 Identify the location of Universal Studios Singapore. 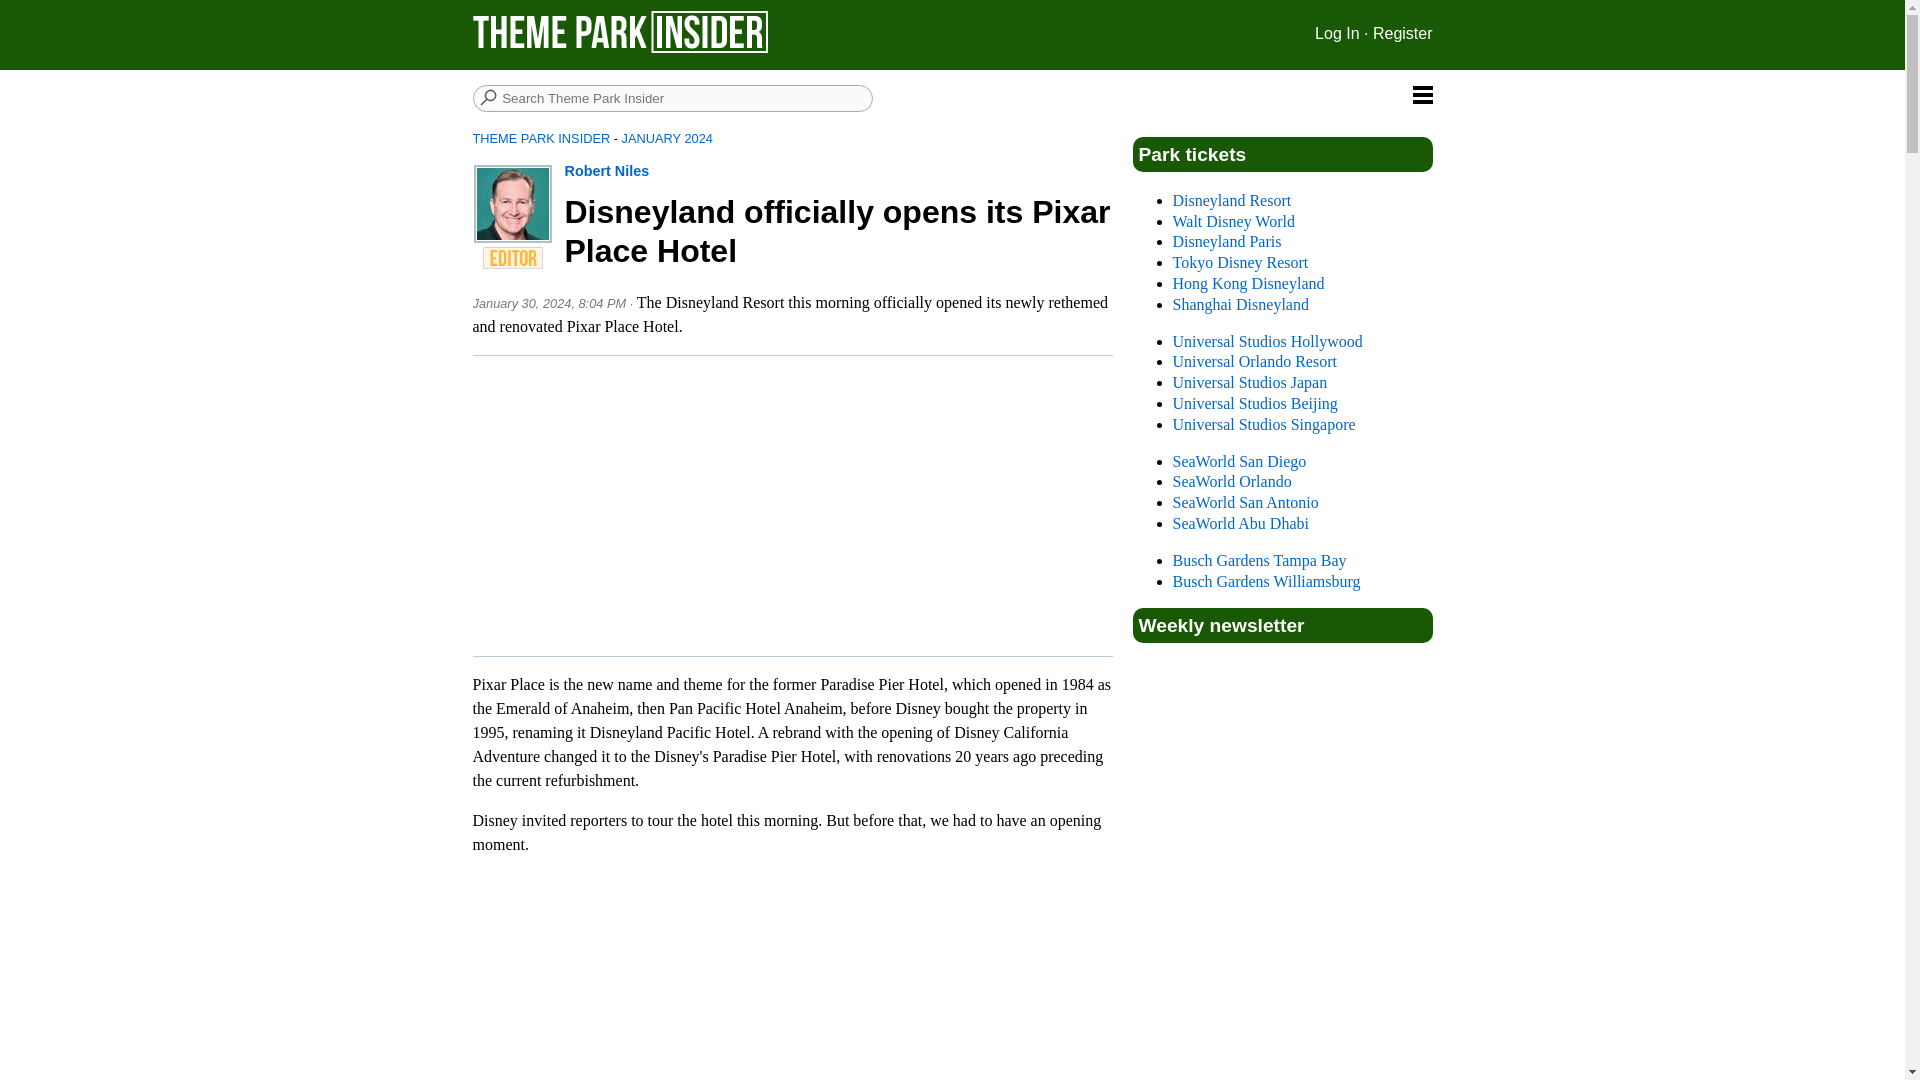
(1263, 424).